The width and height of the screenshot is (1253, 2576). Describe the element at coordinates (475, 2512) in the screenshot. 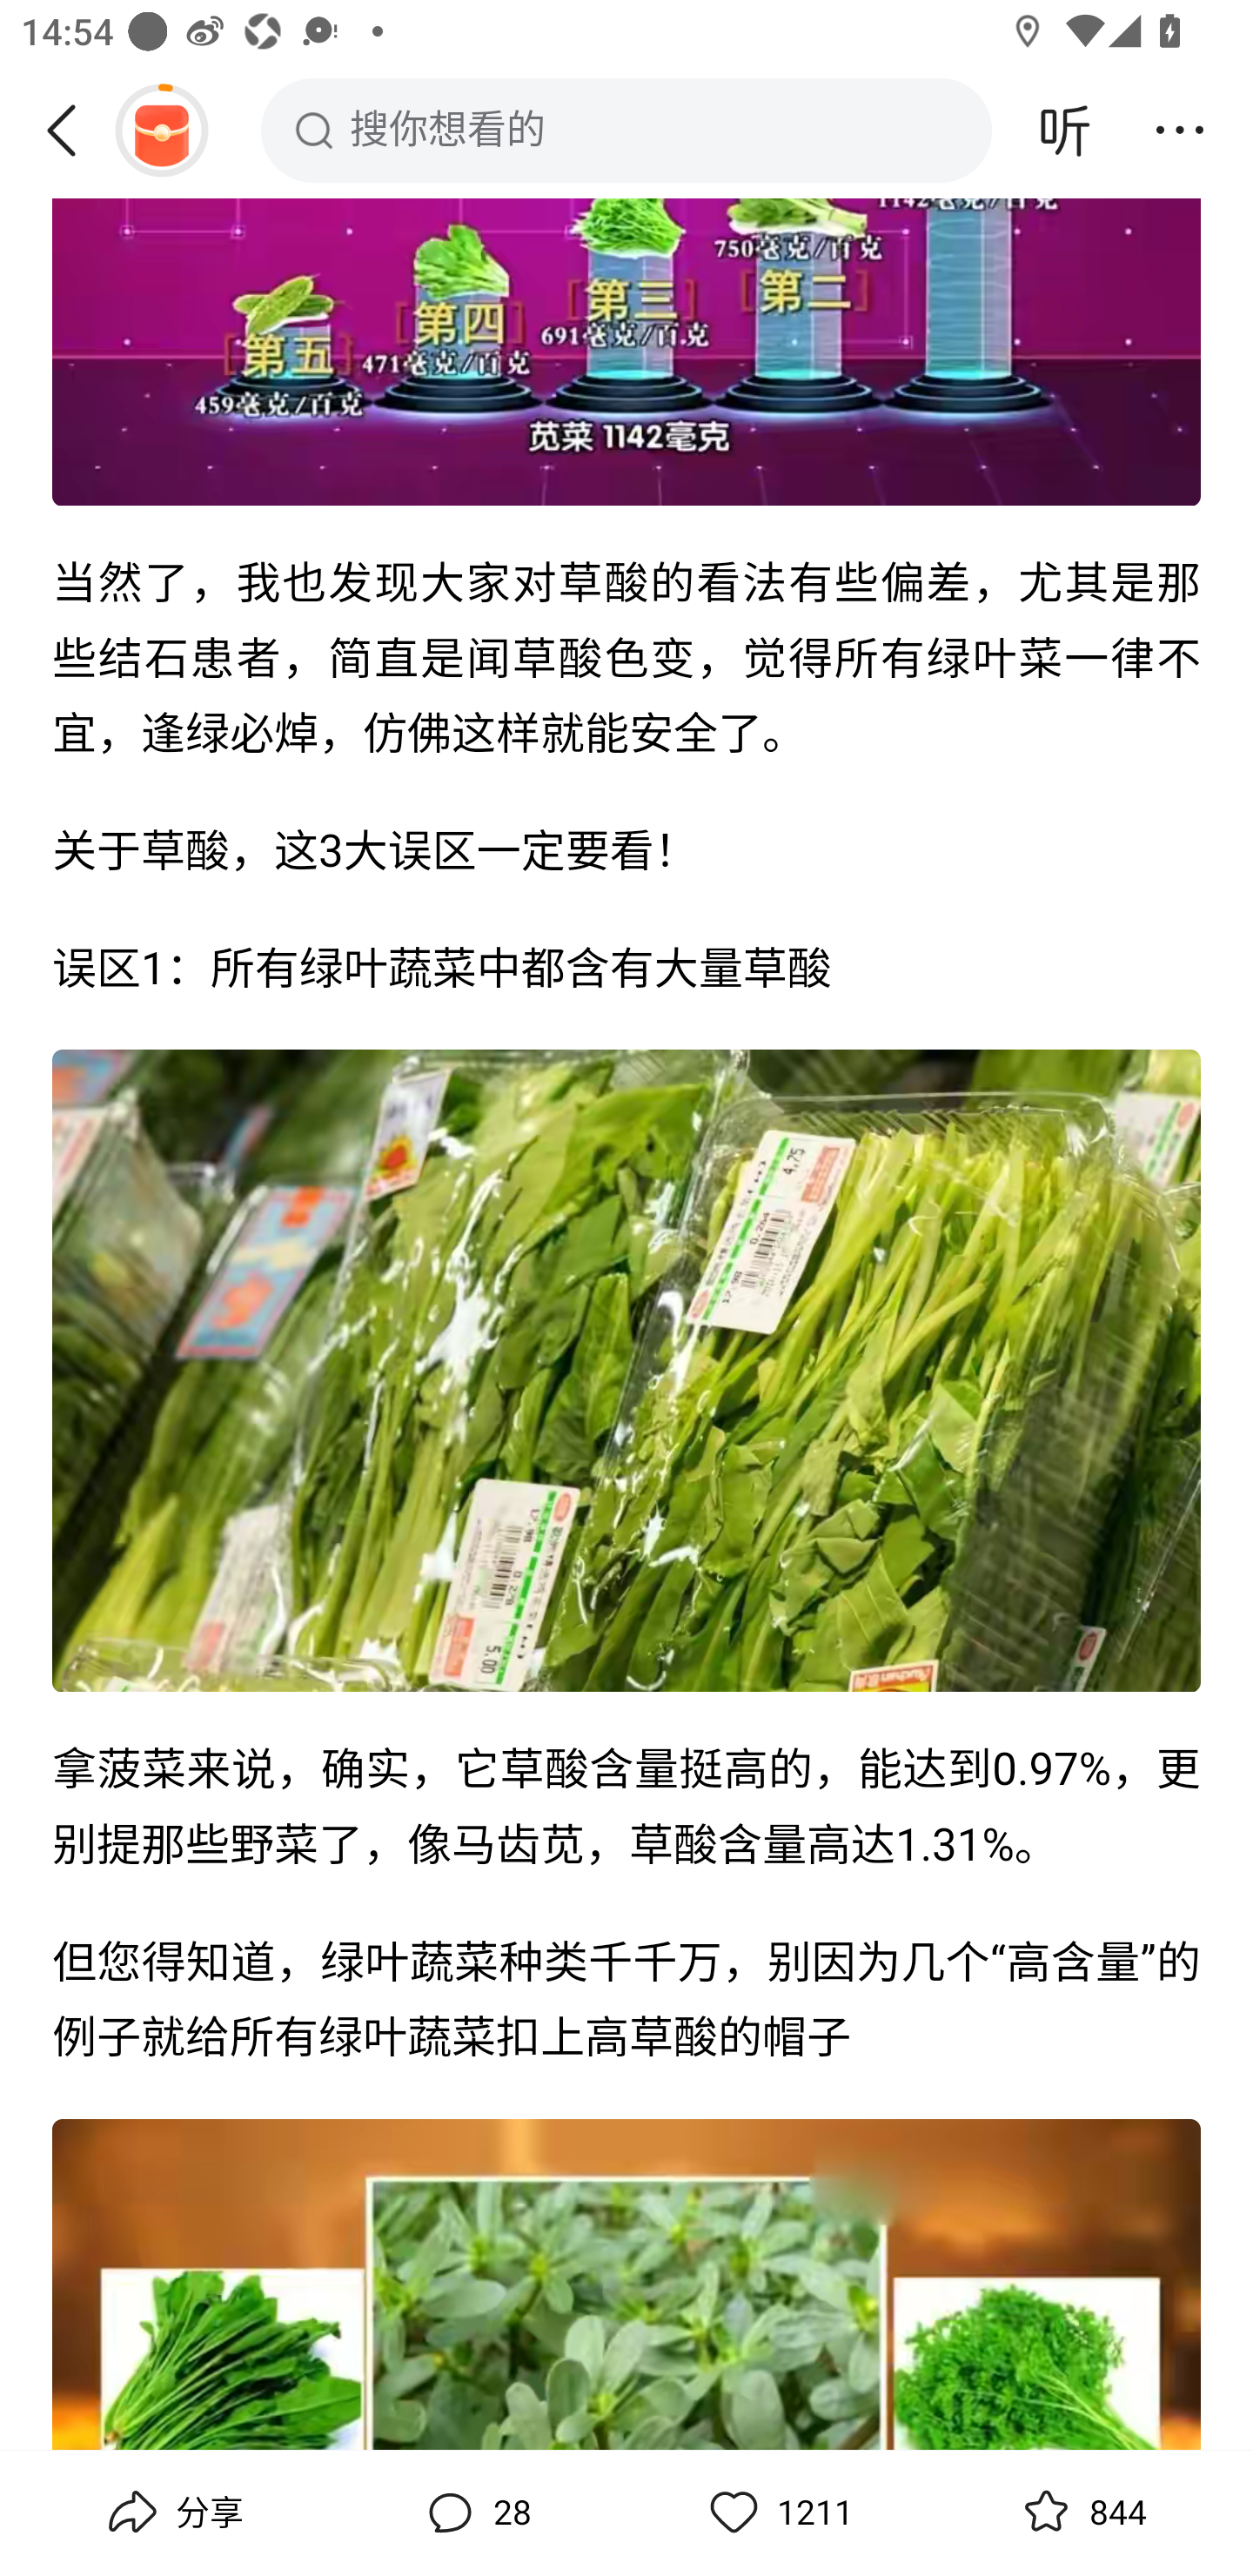

I see `评论,28 28` at that location.